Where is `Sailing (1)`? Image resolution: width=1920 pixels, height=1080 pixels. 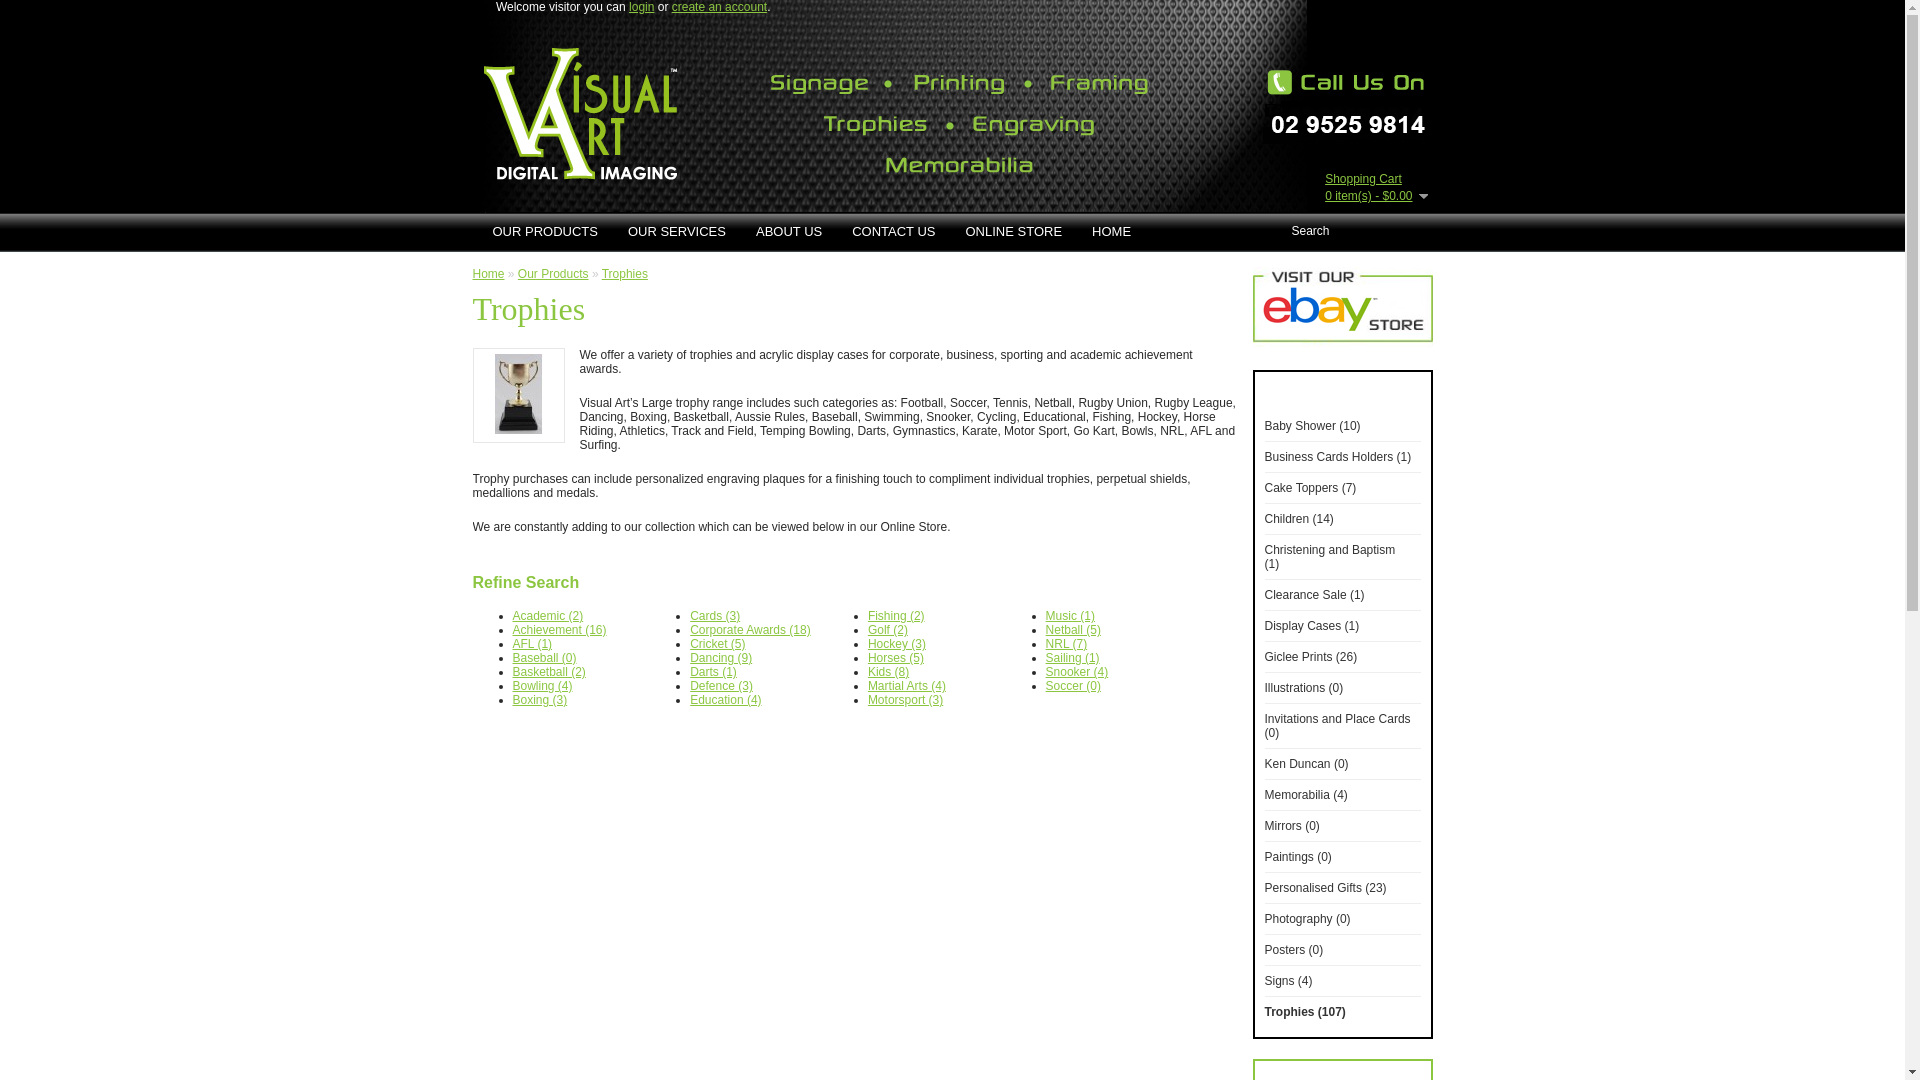
Sailing (1) is located at coordinates (1073, 658).